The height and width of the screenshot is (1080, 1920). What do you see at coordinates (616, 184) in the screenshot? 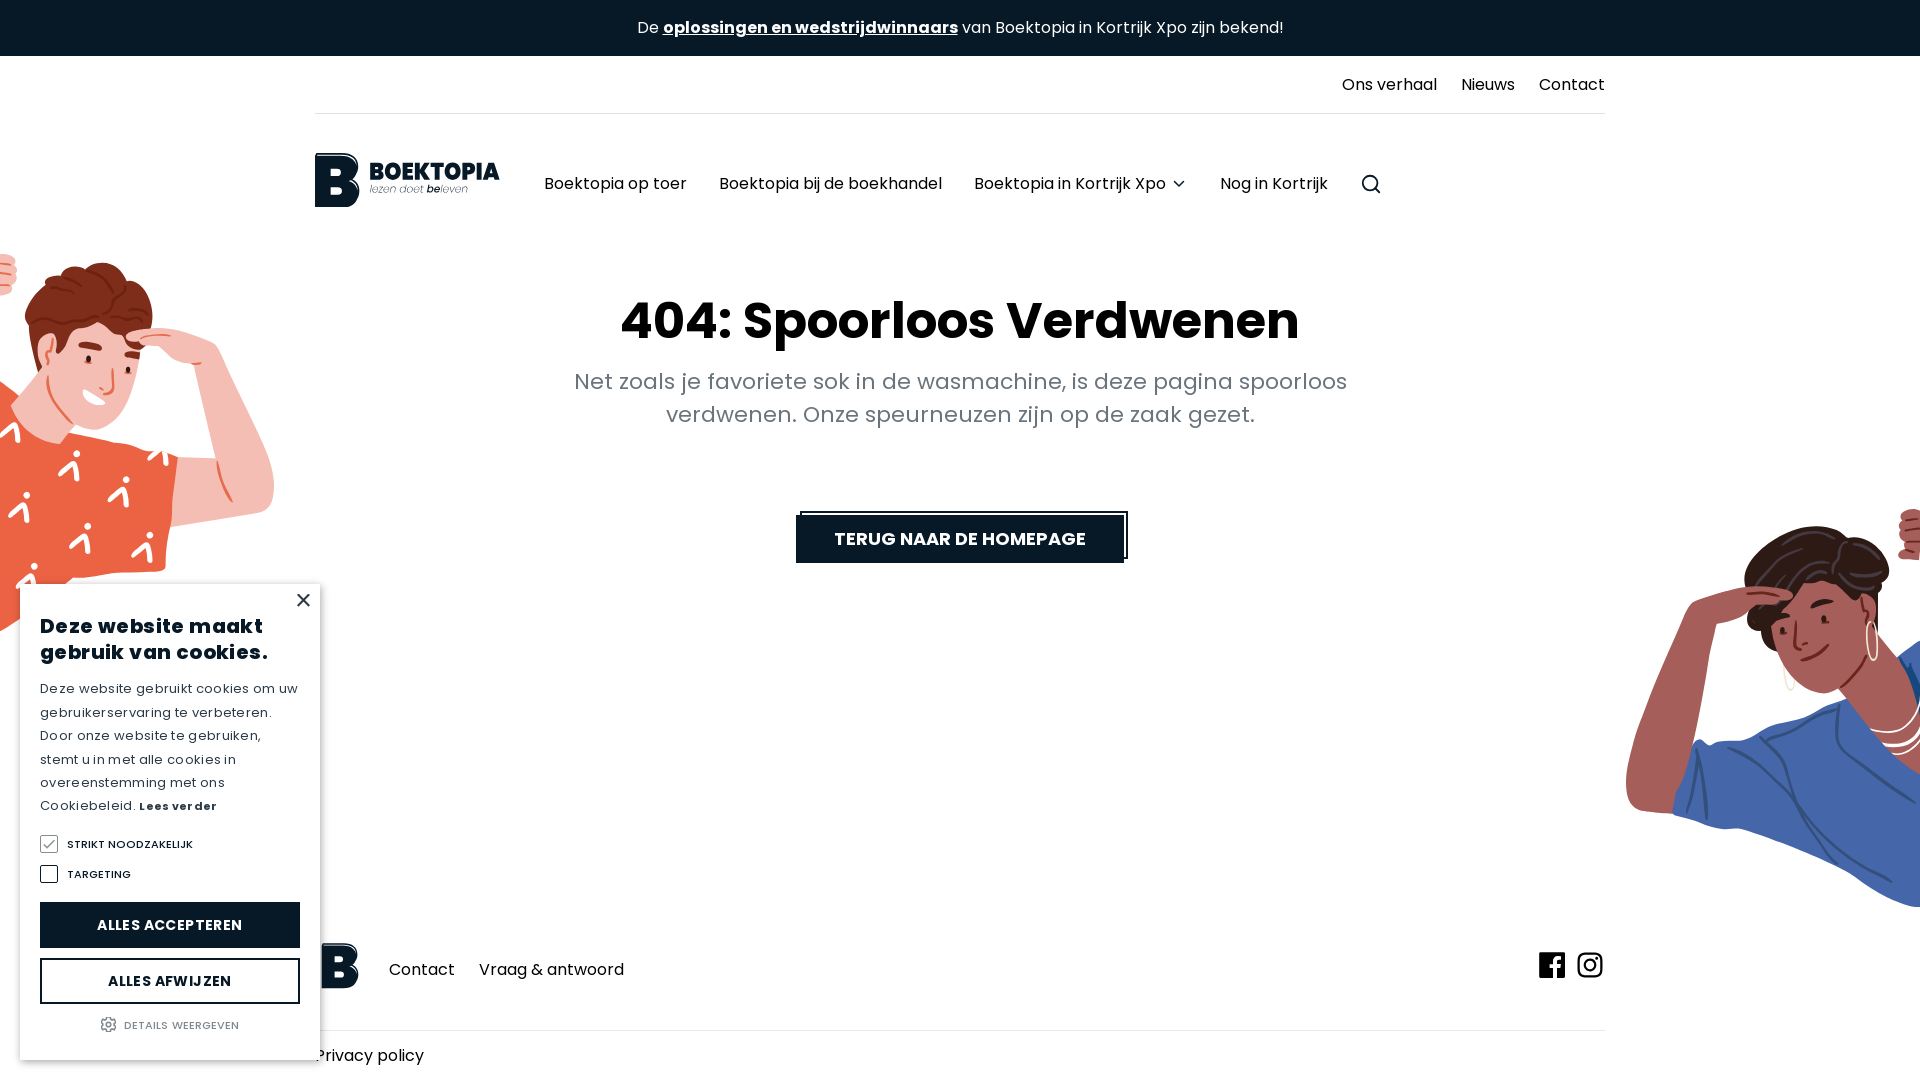
I see `Boektopia op toer` at bounding box center [616, 184].